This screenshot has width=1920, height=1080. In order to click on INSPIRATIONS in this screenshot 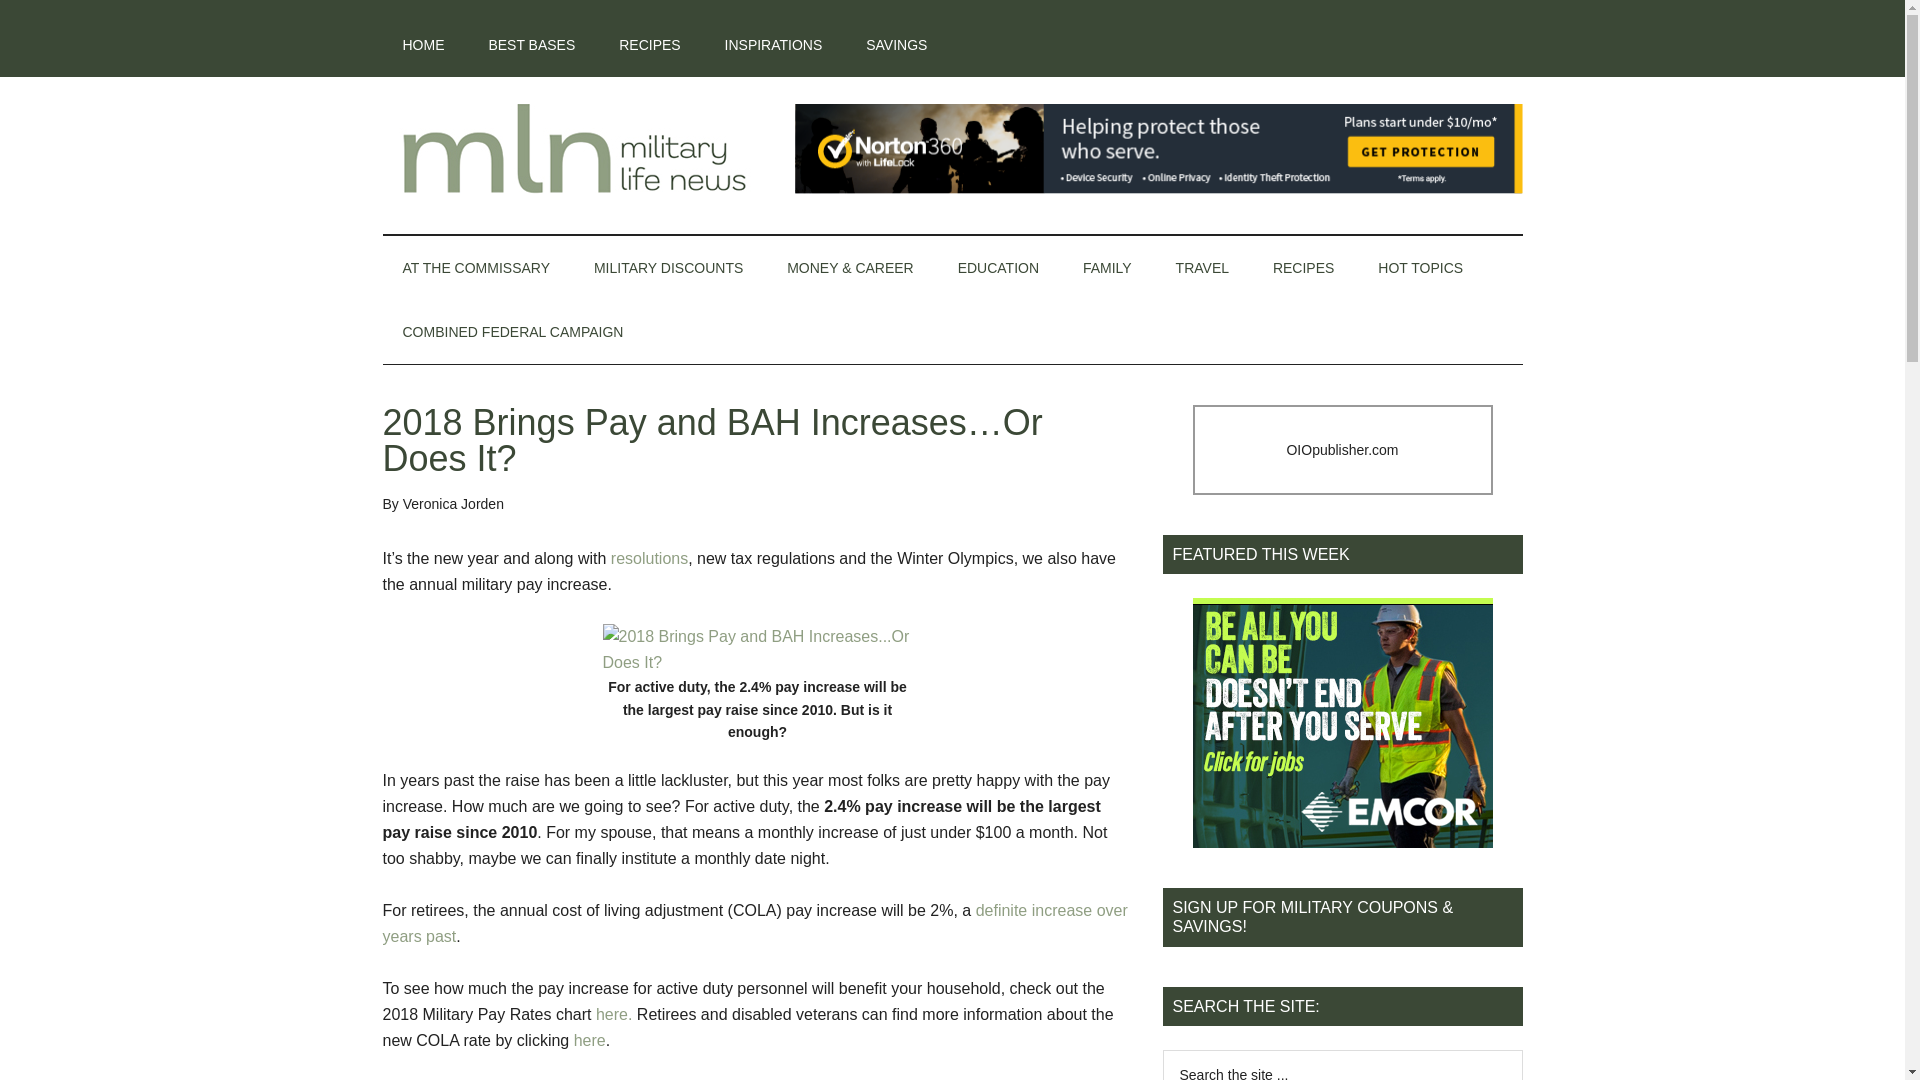, I will do `click(773, 44)`.